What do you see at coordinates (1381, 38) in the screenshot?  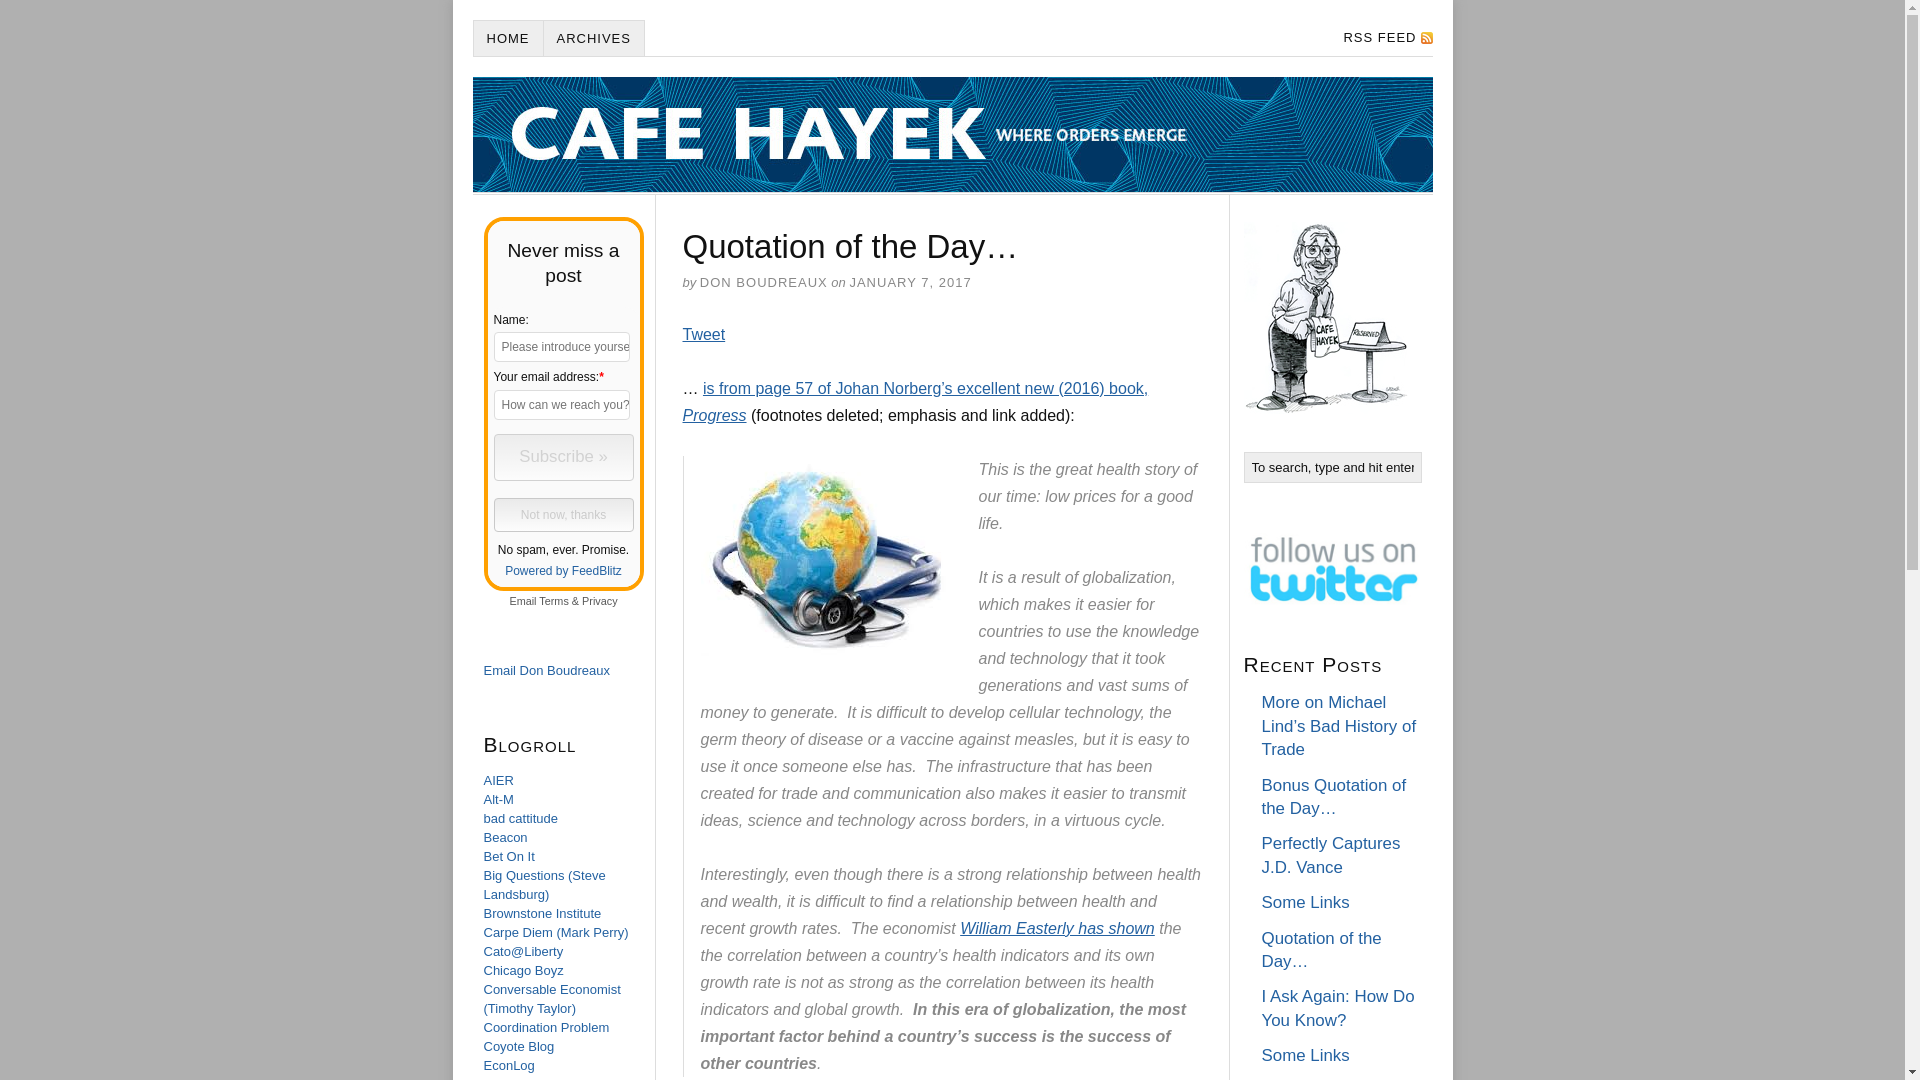 I see `RSS FEED` at bounding box center [1381, 38].